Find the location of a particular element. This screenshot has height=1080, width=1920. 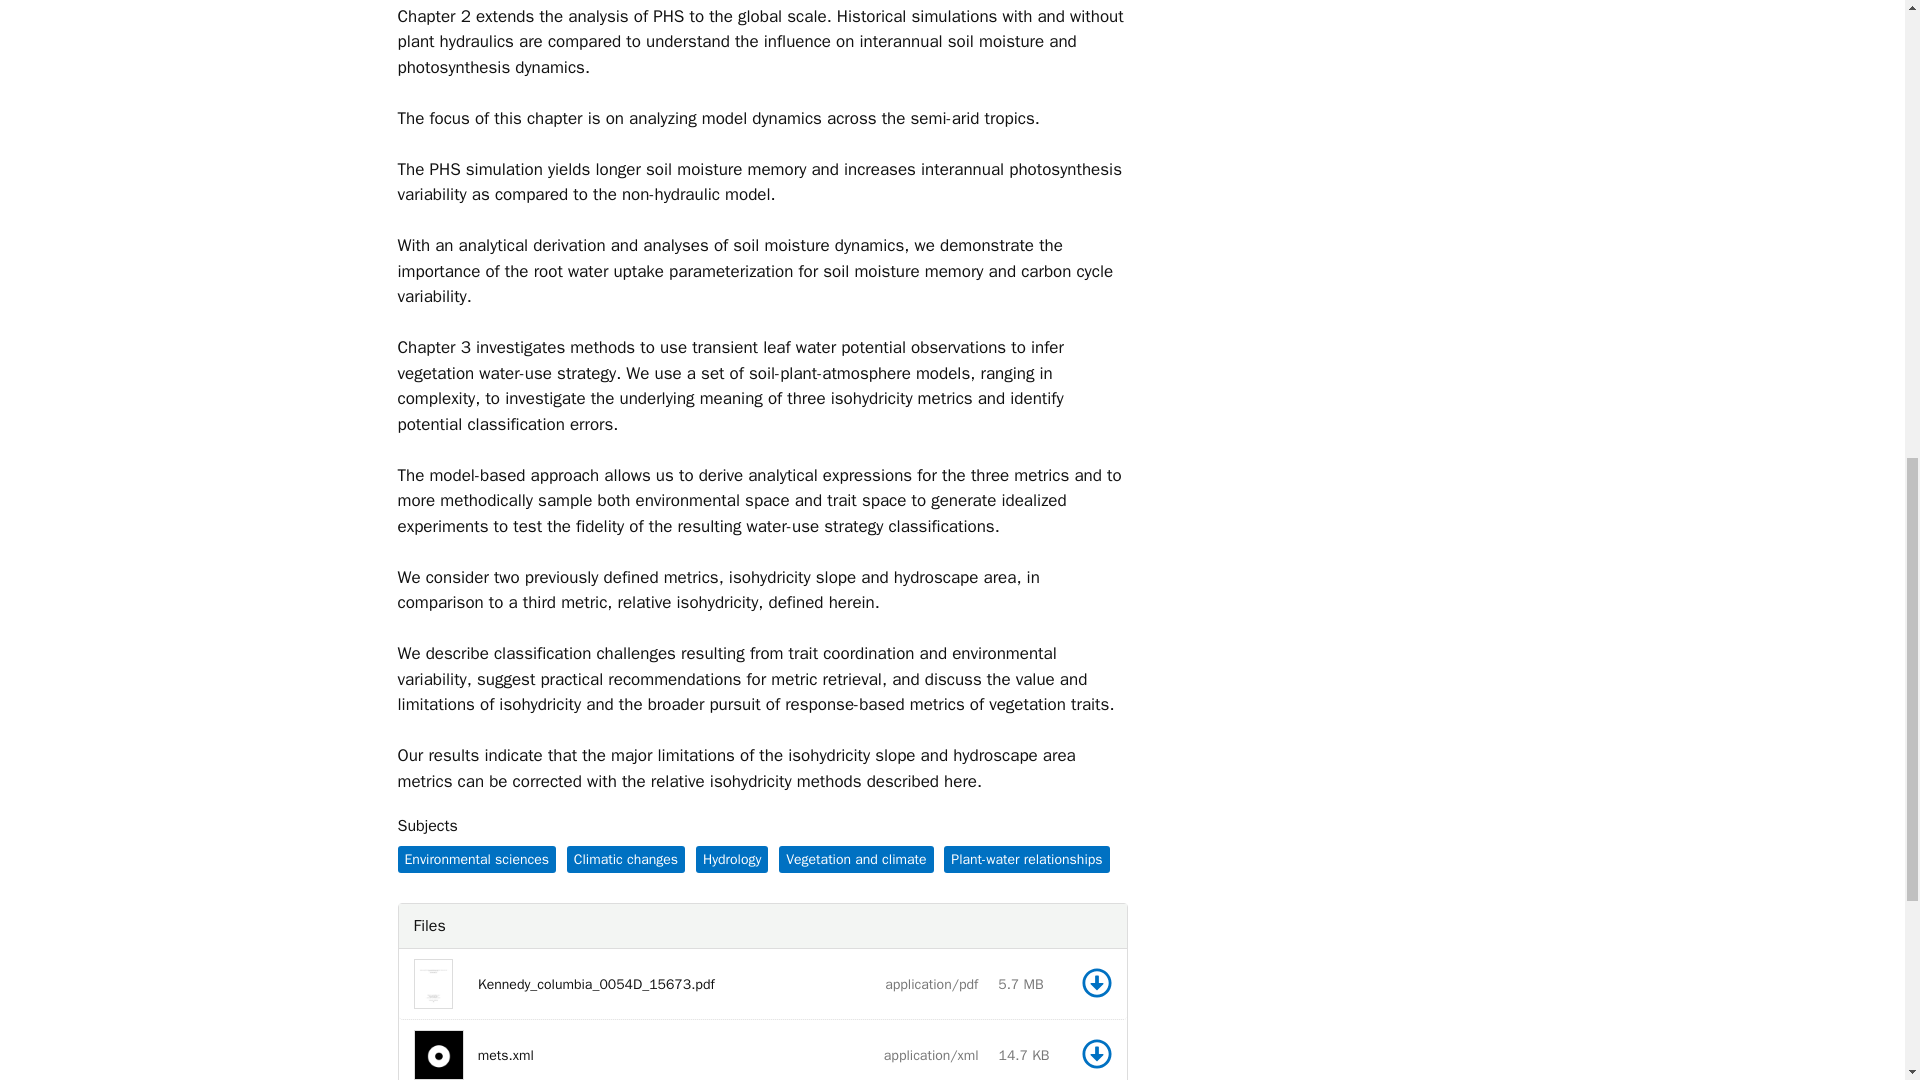

Download file is located at coordinates (1096, 984).